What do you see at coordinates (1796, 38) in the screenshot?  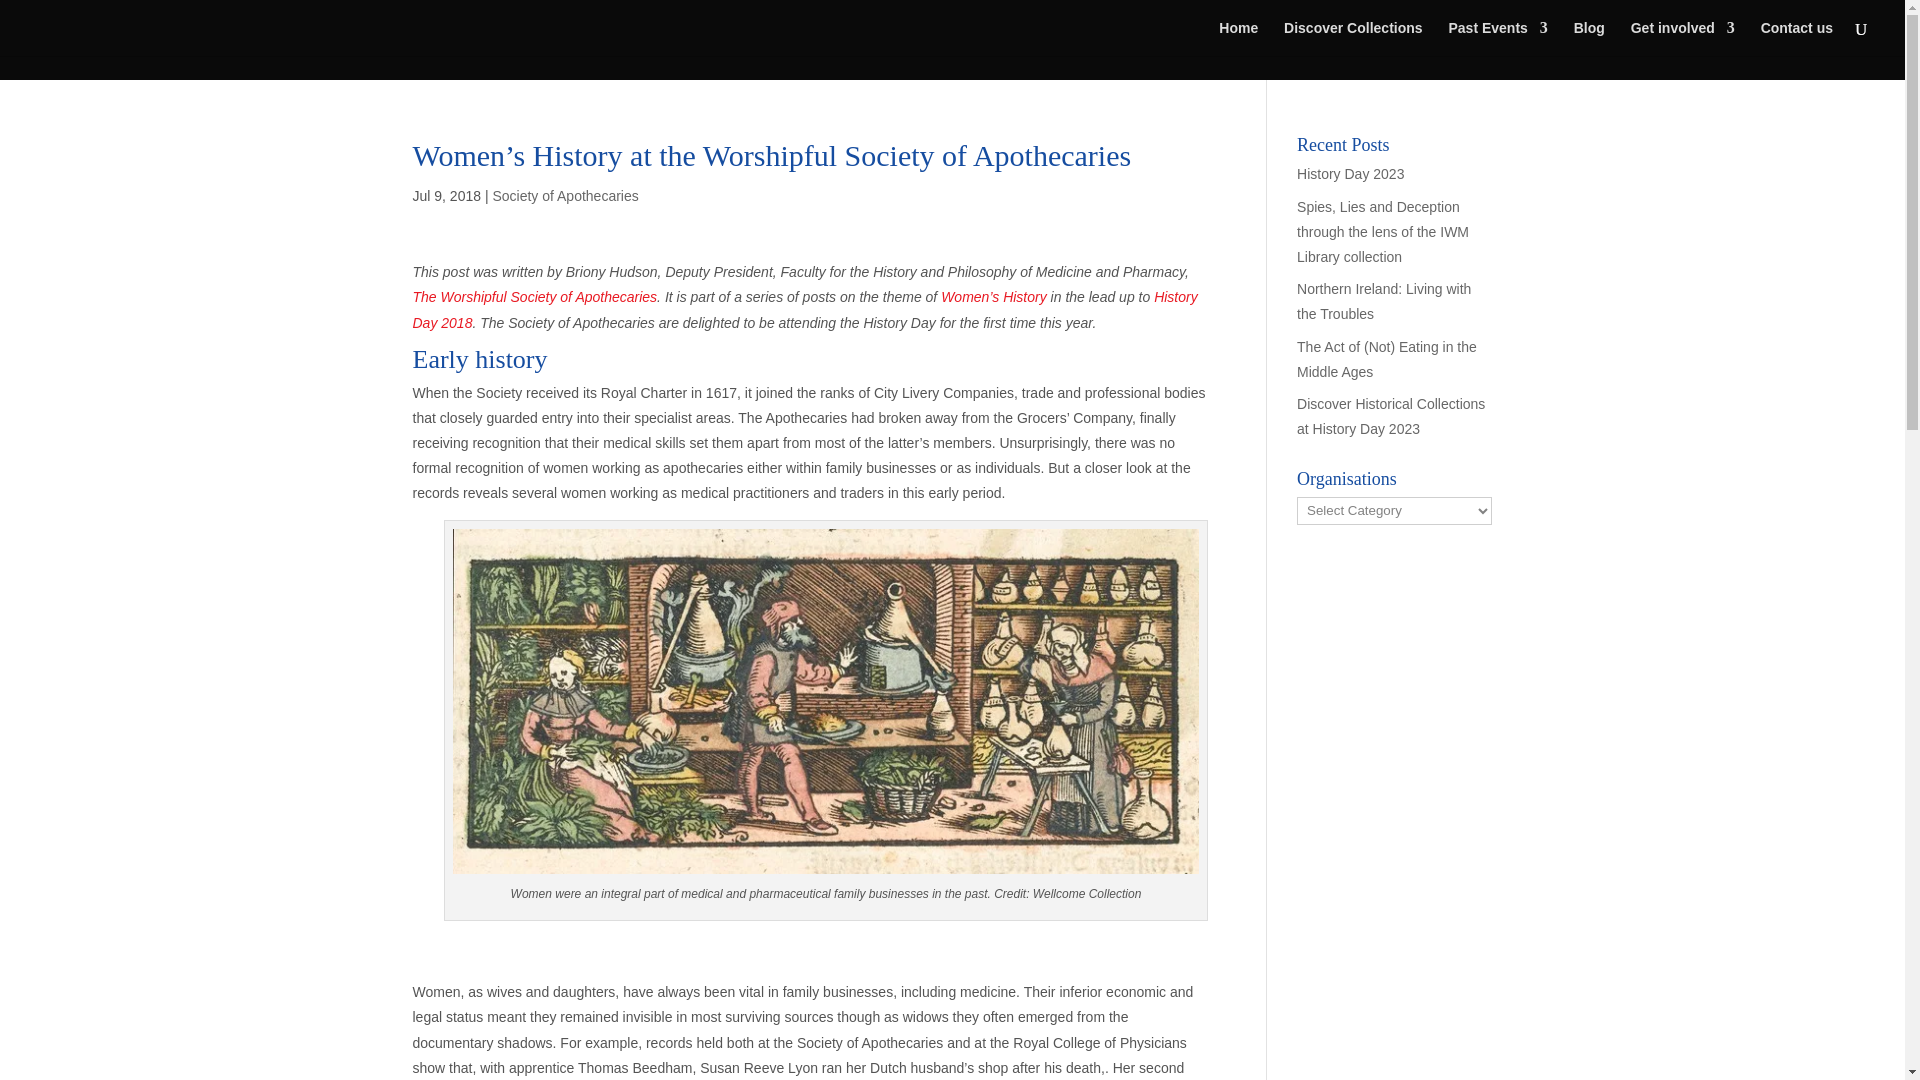 I see `Contact us` at bounding box center [1796, 38].